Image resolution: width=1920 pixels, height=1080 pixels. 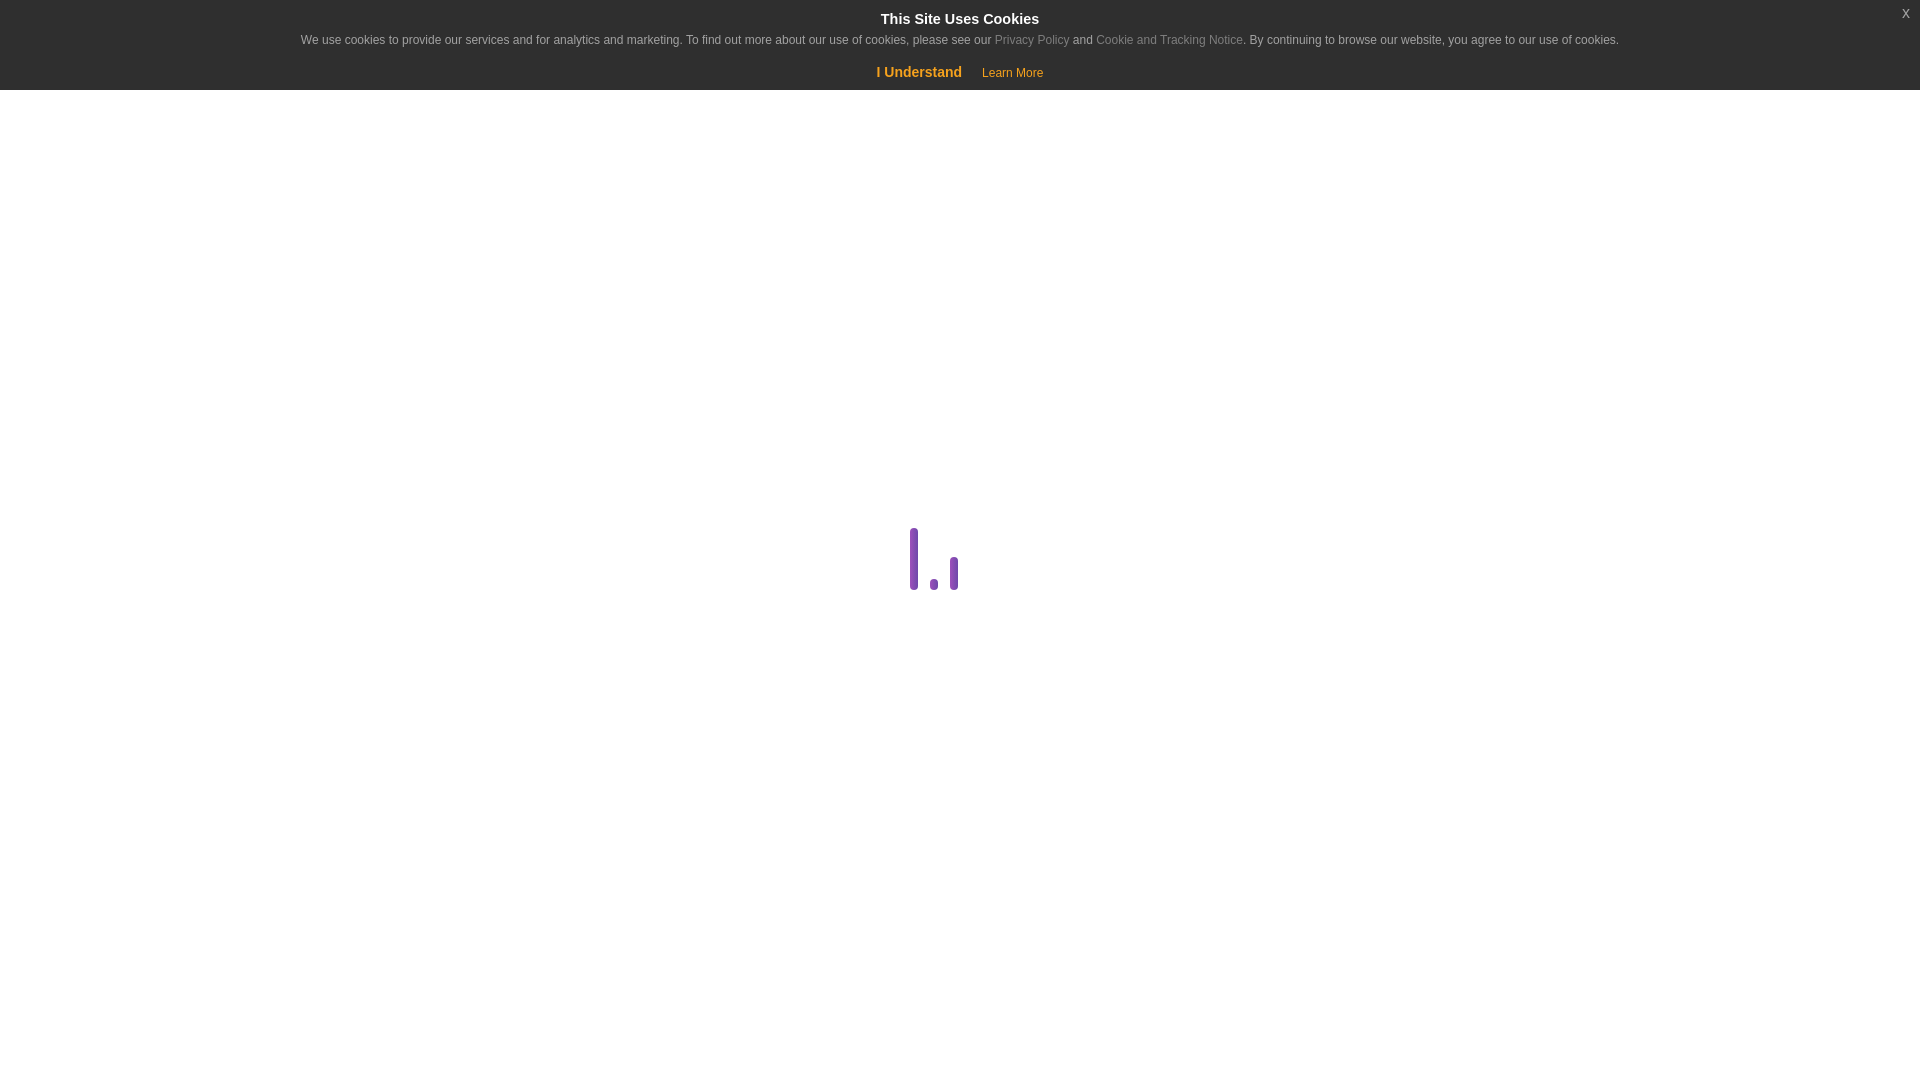 What do you see at coordinates (371, 653) in the screenshot?
I see `Dedicated Server Guides` at bounding box center [371, 653].